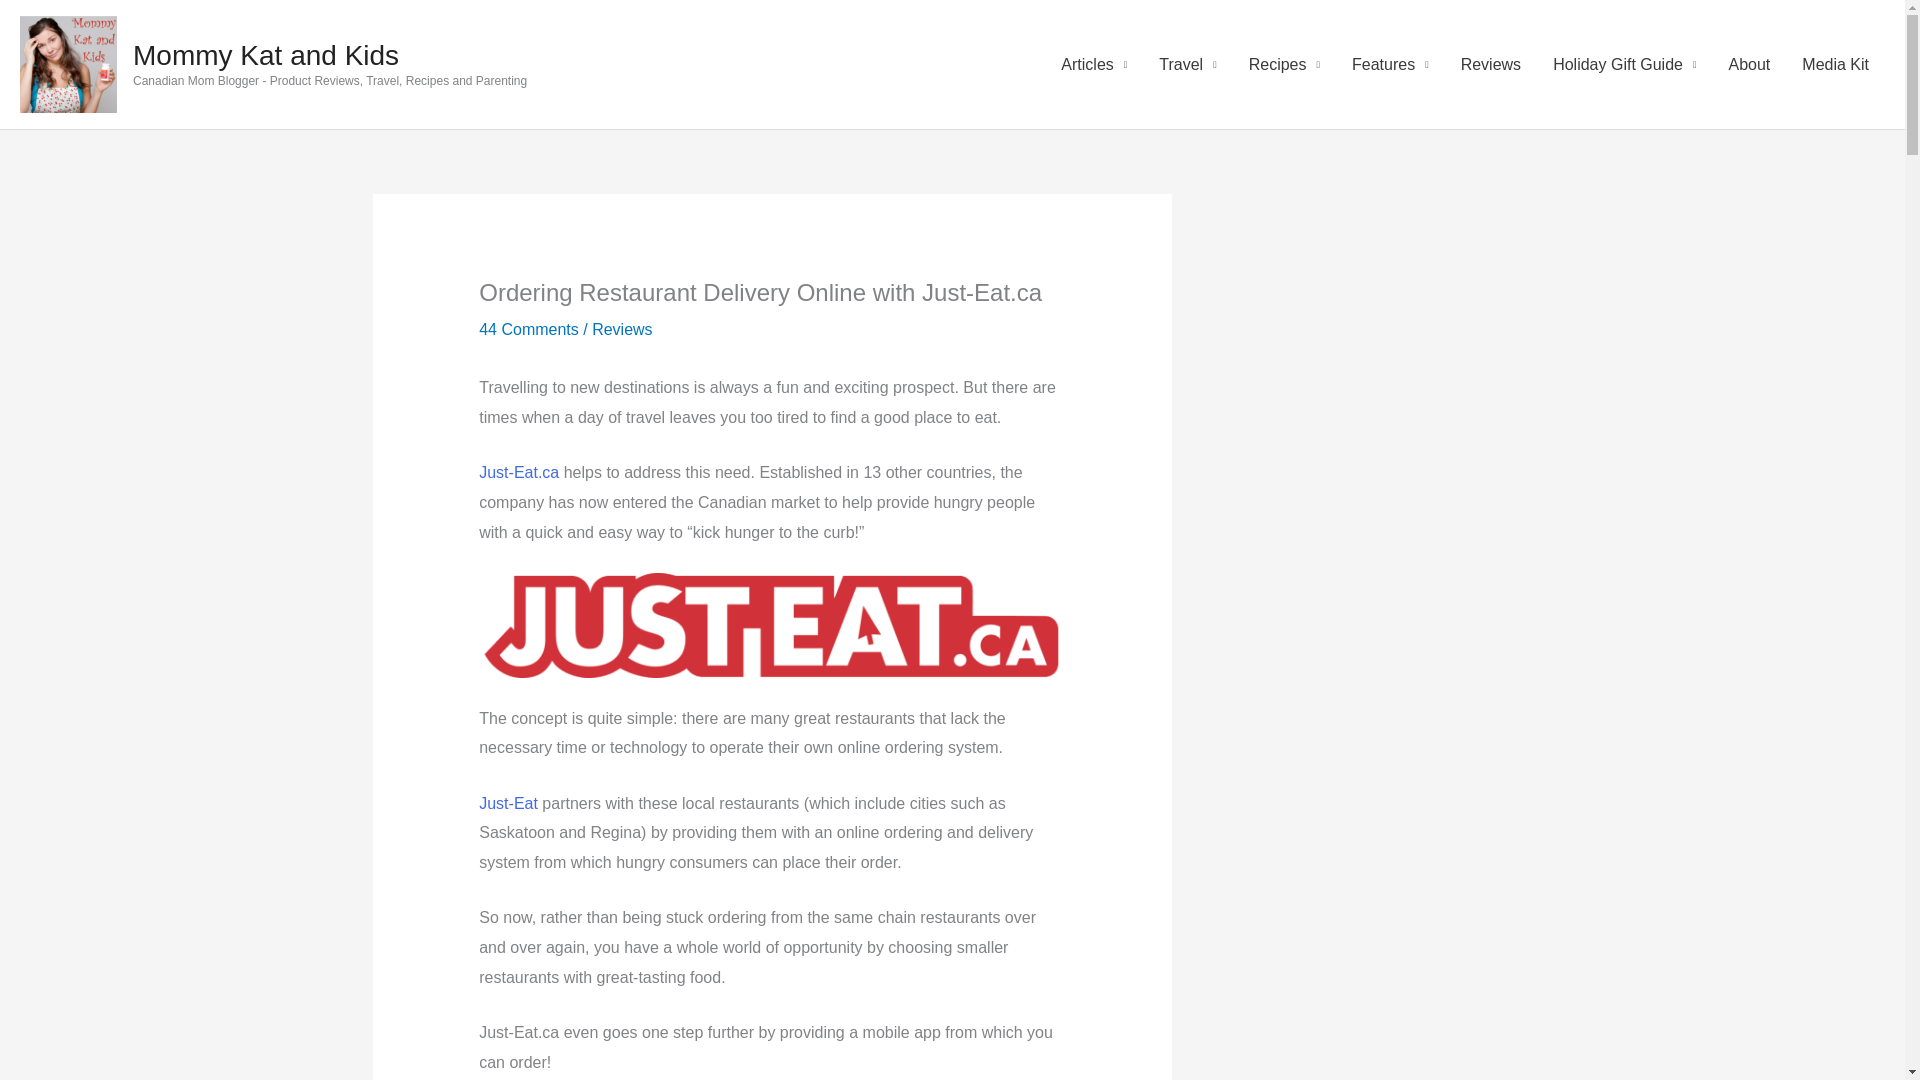 The image size is (1920, 1080). Describe the element at coordinates (1624, 64) in the screenshot. I see `Holiday Gift Guide` at that location.